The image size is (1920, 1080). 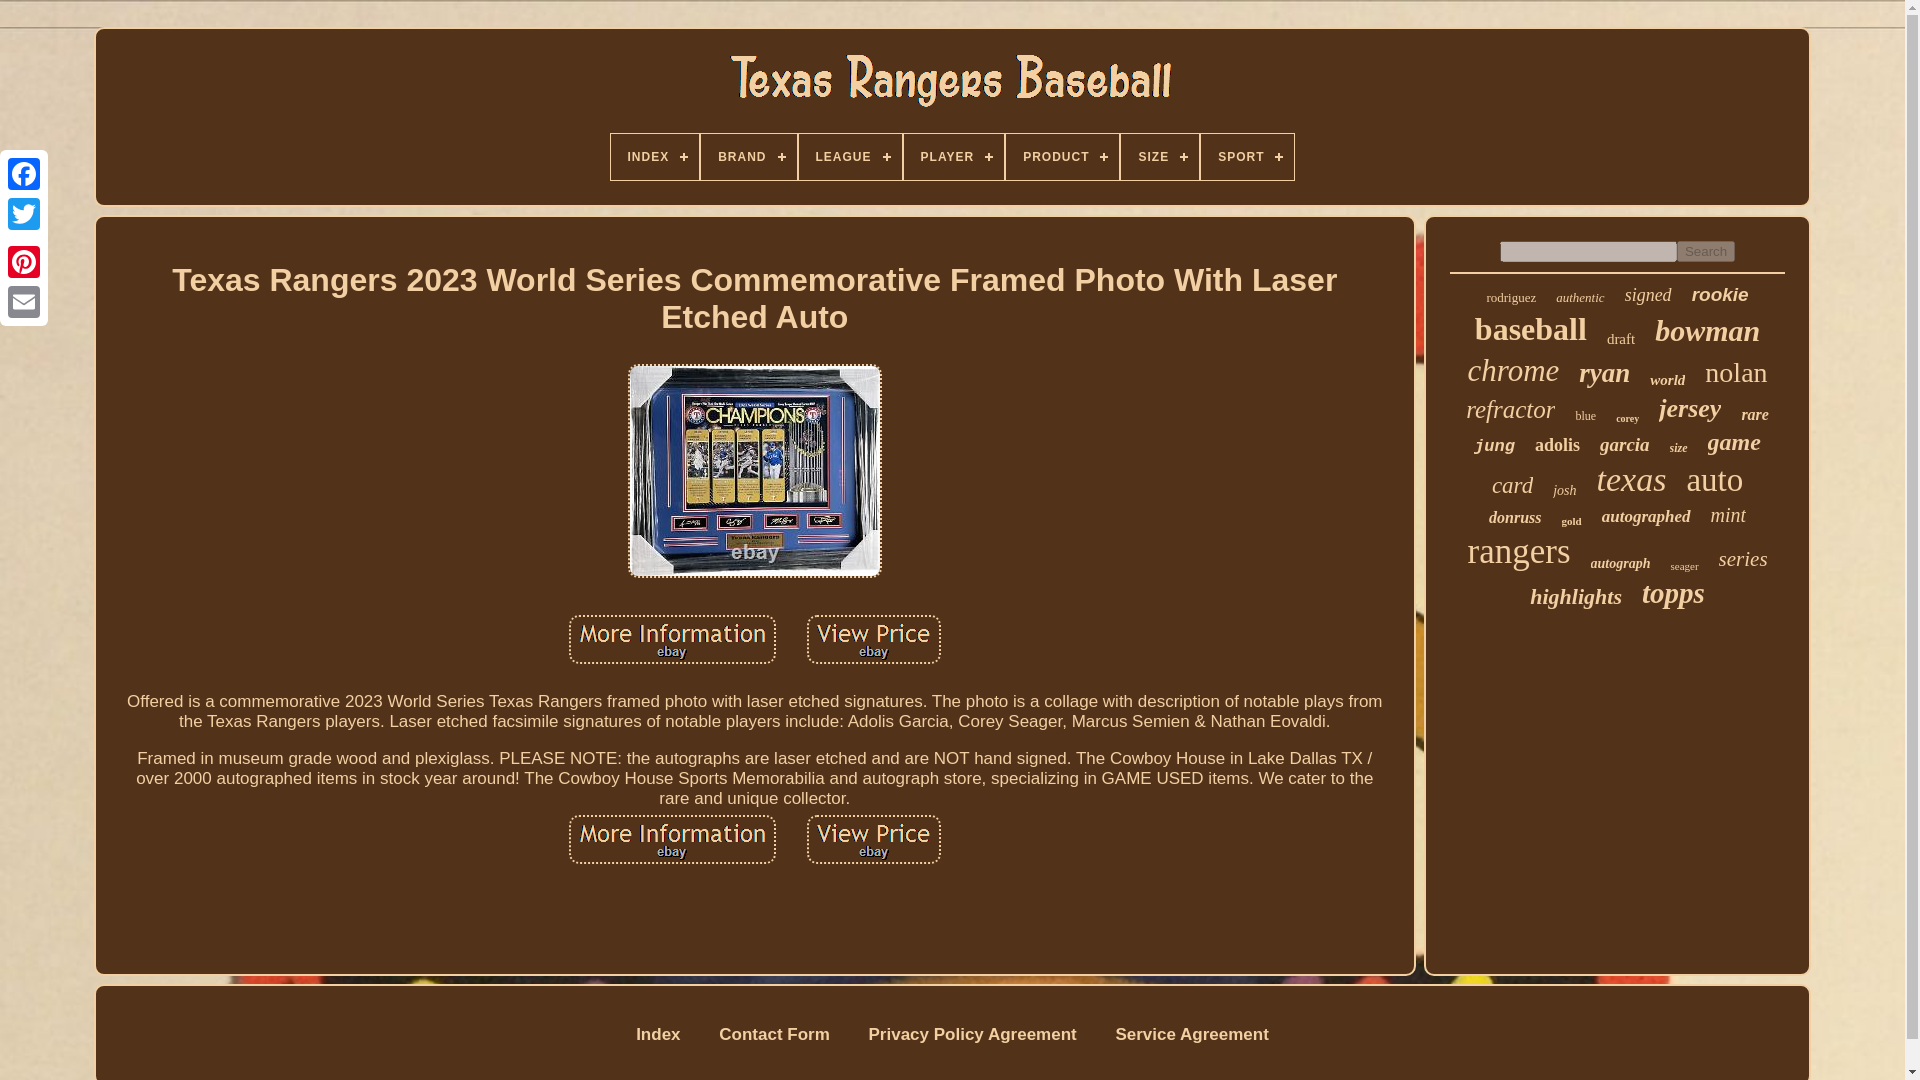 I want to click on INDEX, so click(x=654, y=156).